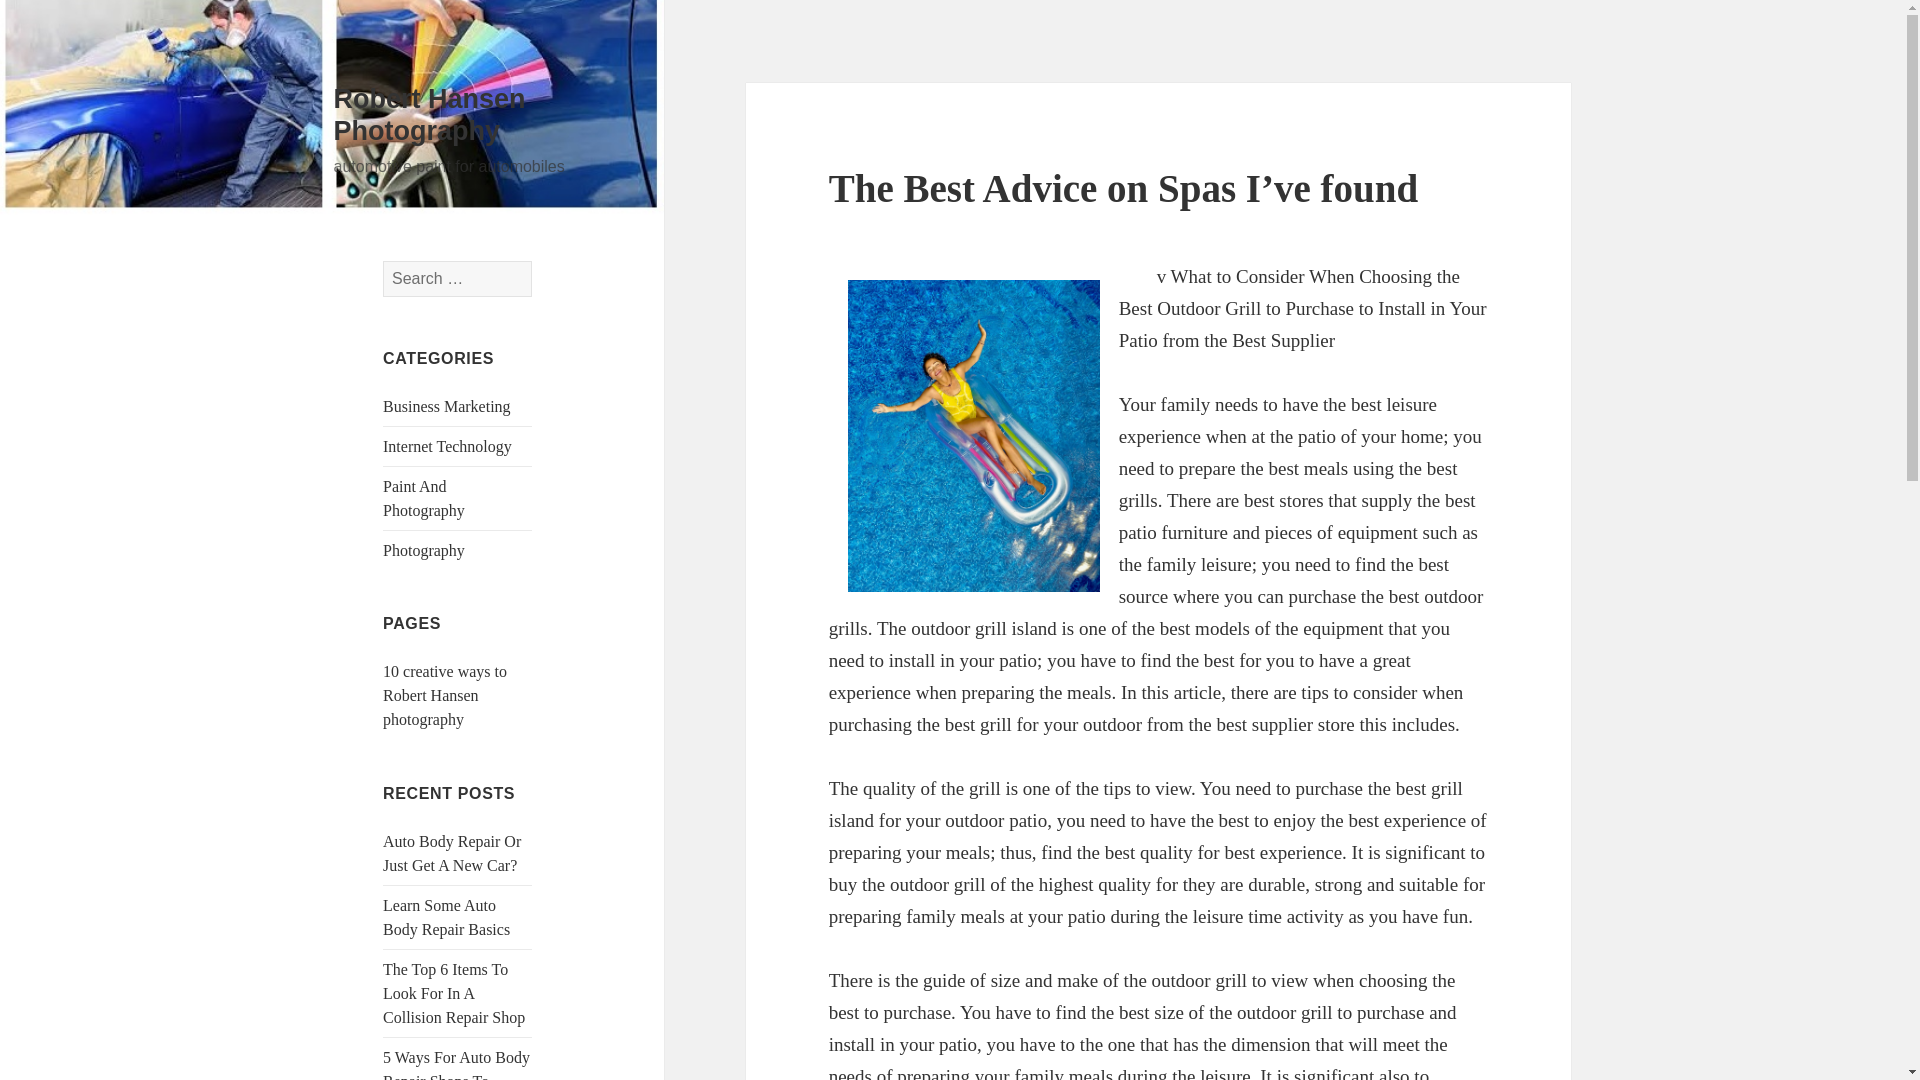 This screenshot has height=1080, width=1920. I want to click on Robert Hansen Photography, so click(430, 114).